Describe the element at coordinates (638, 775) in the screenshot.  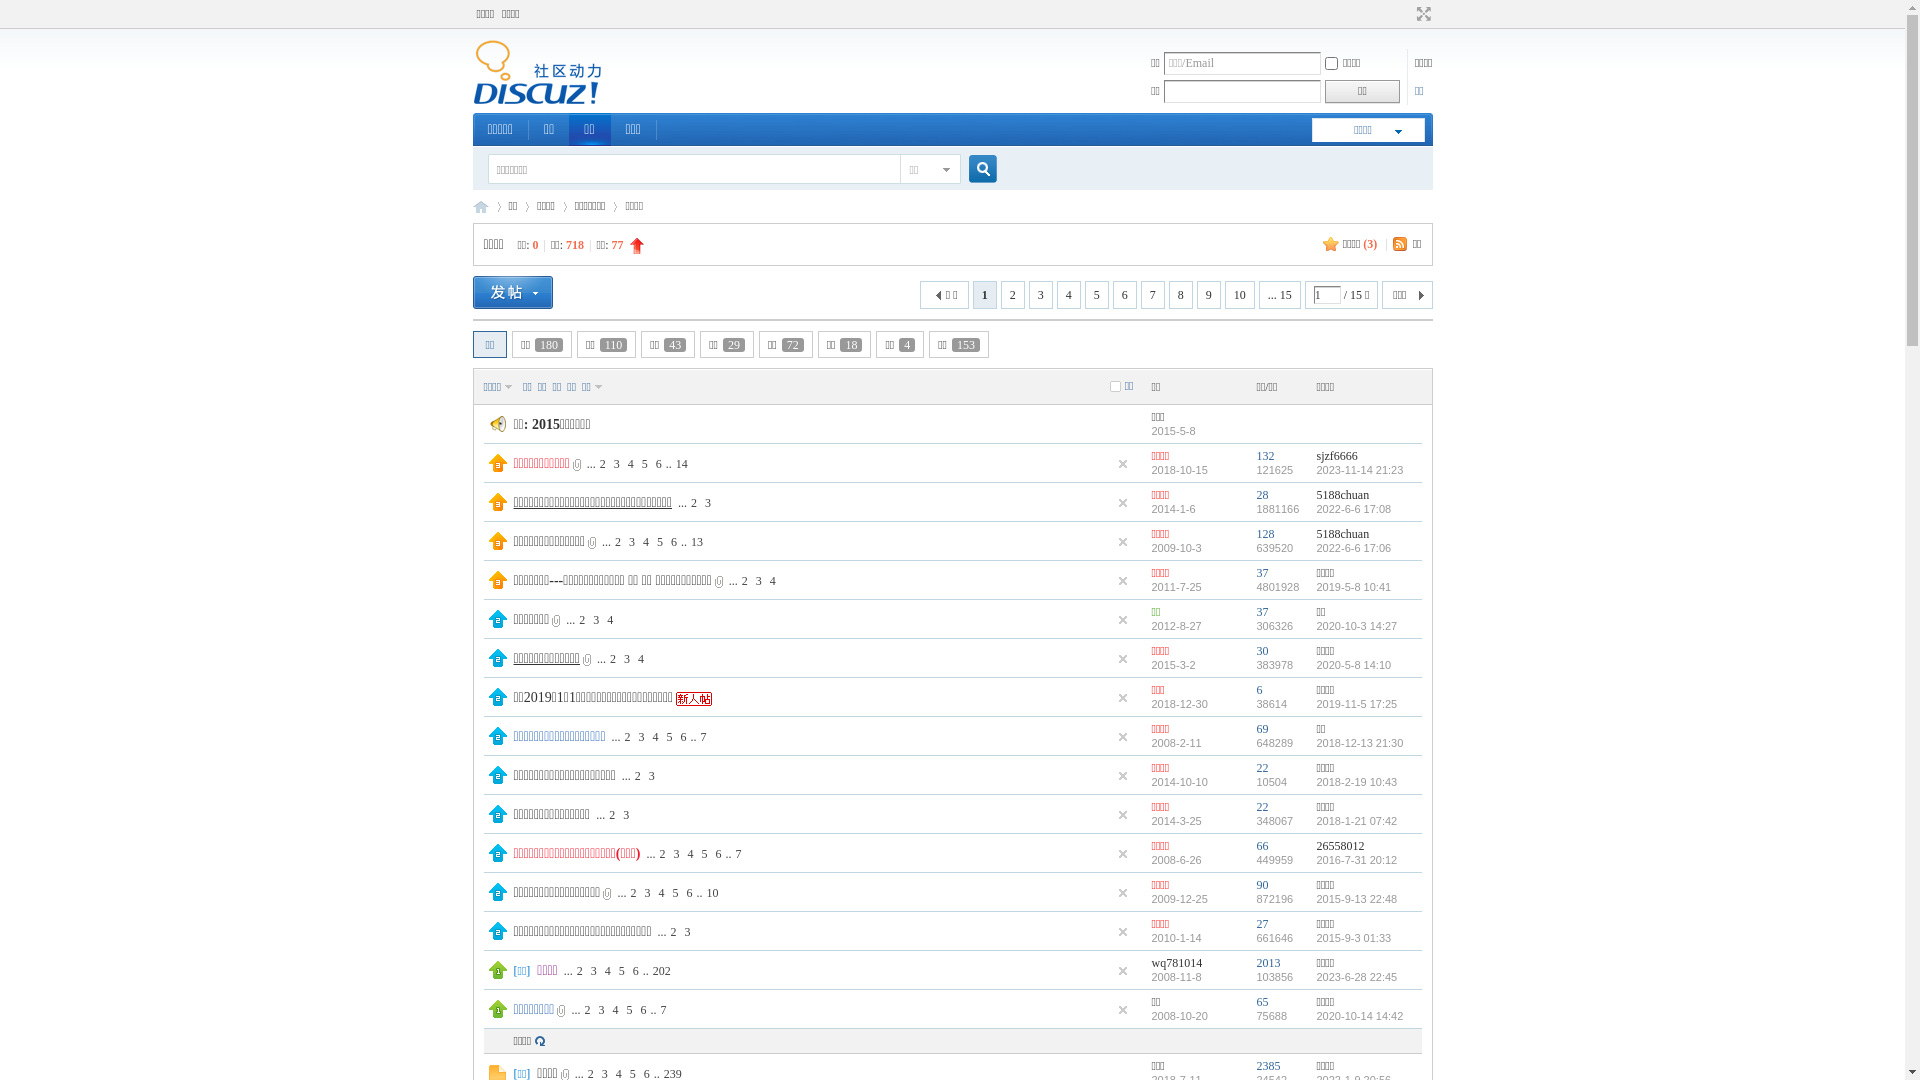
I see `2` at that location.